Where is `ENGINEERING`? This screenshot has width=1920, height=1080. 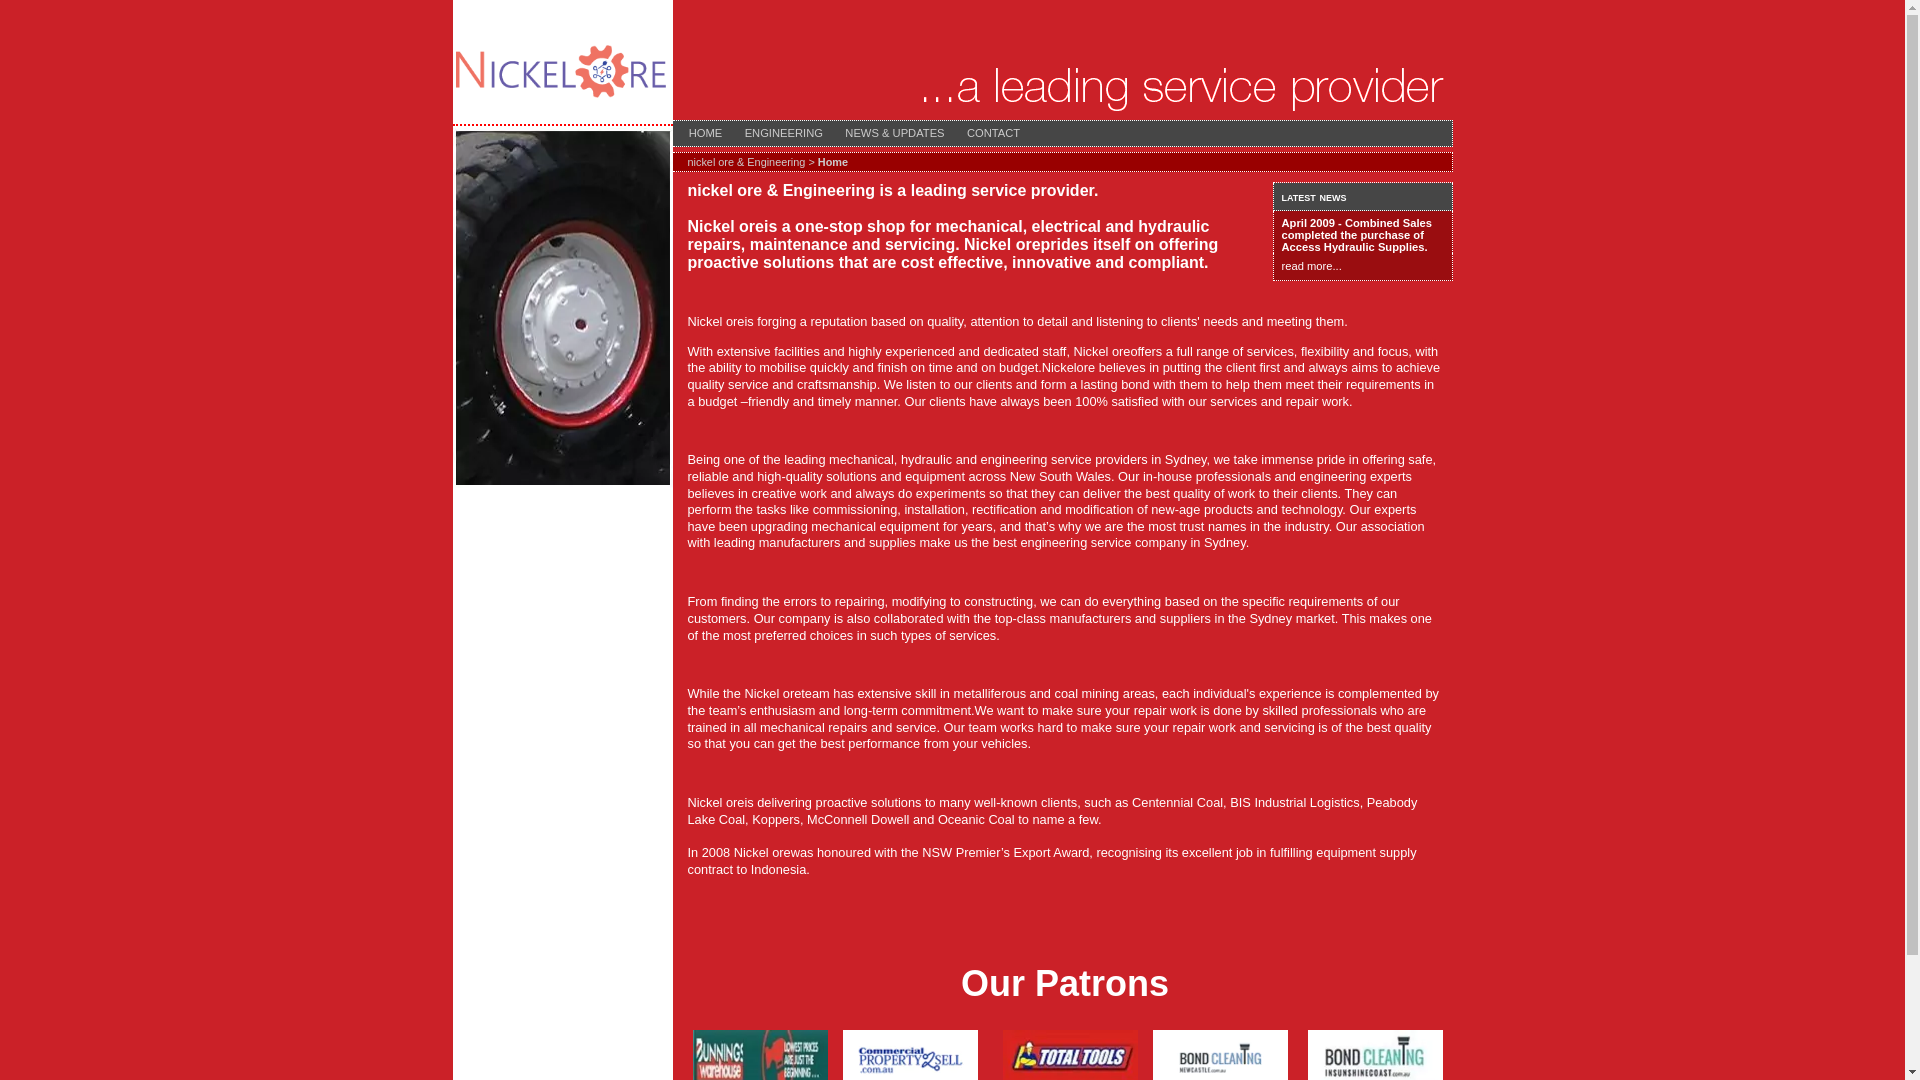 ENGINEERING is located at coordinates (784, 132).